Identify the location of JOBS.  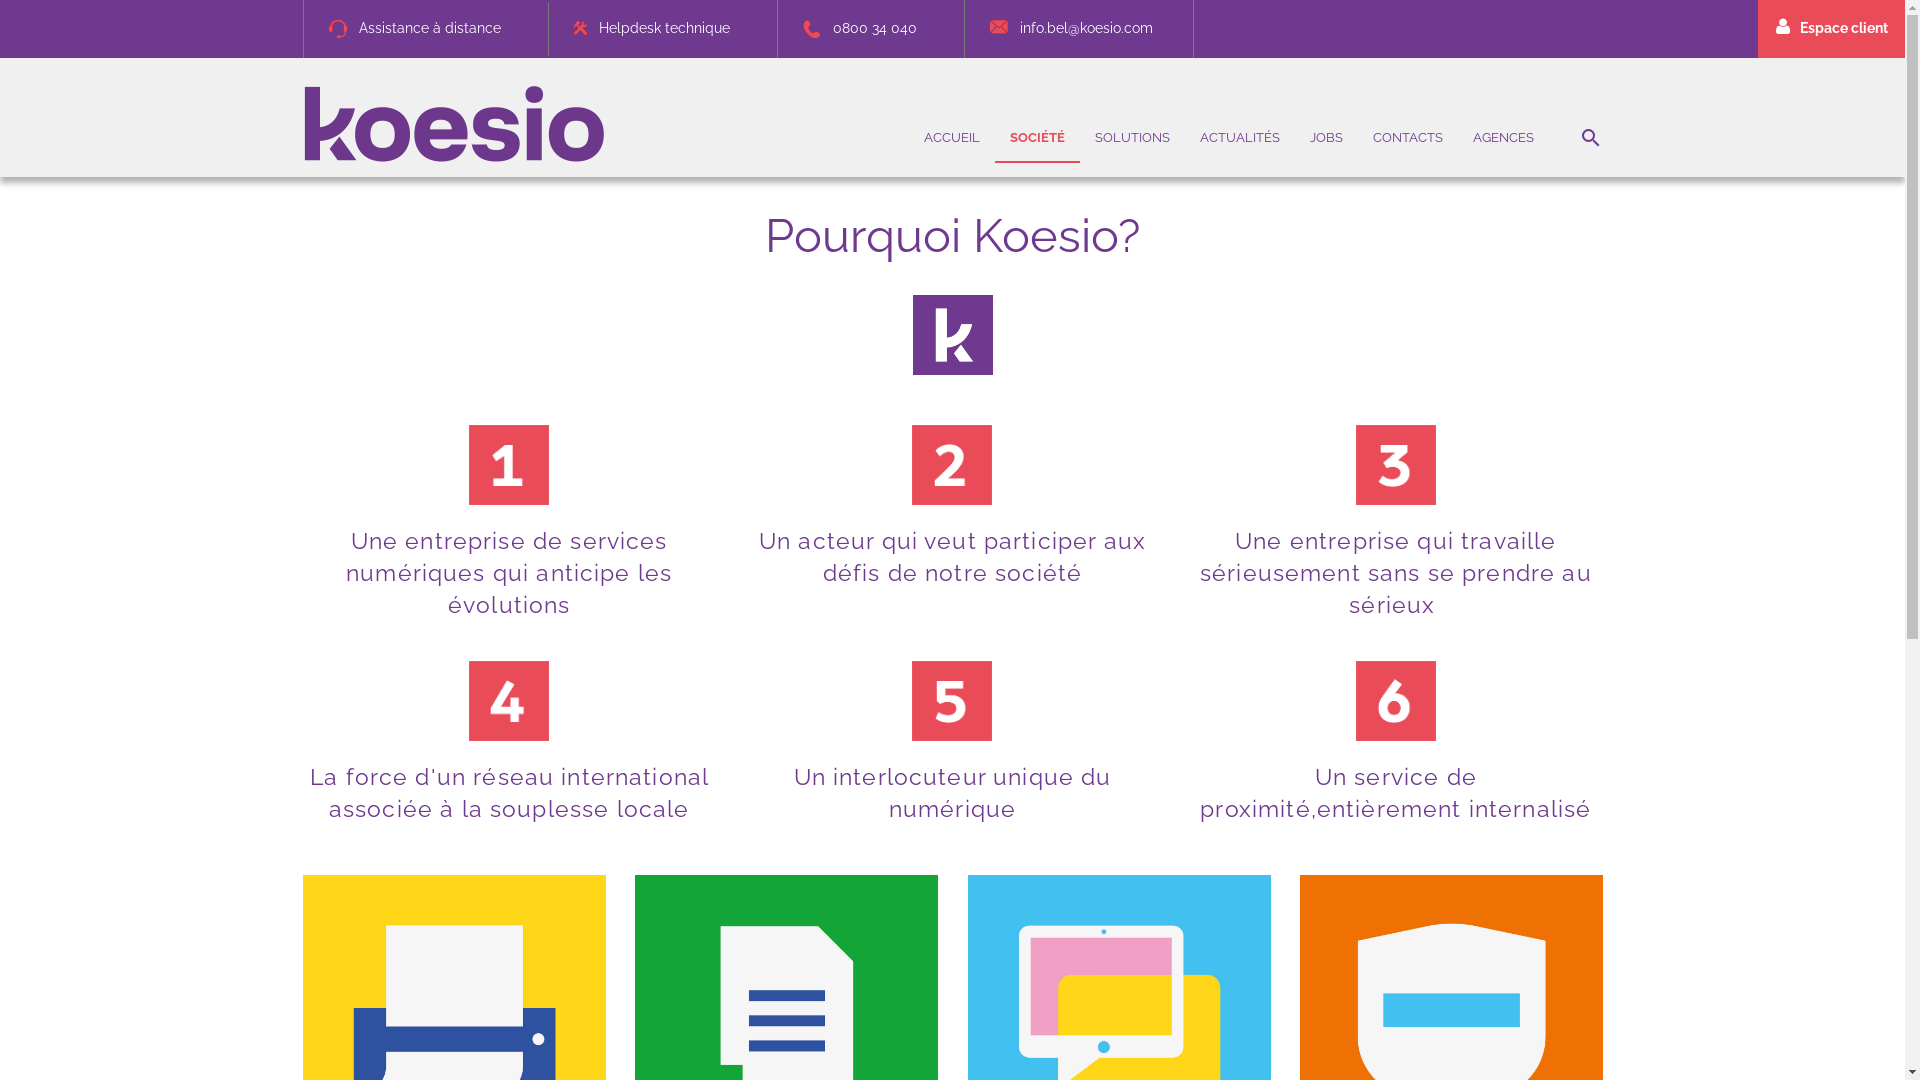
(1326, 138).